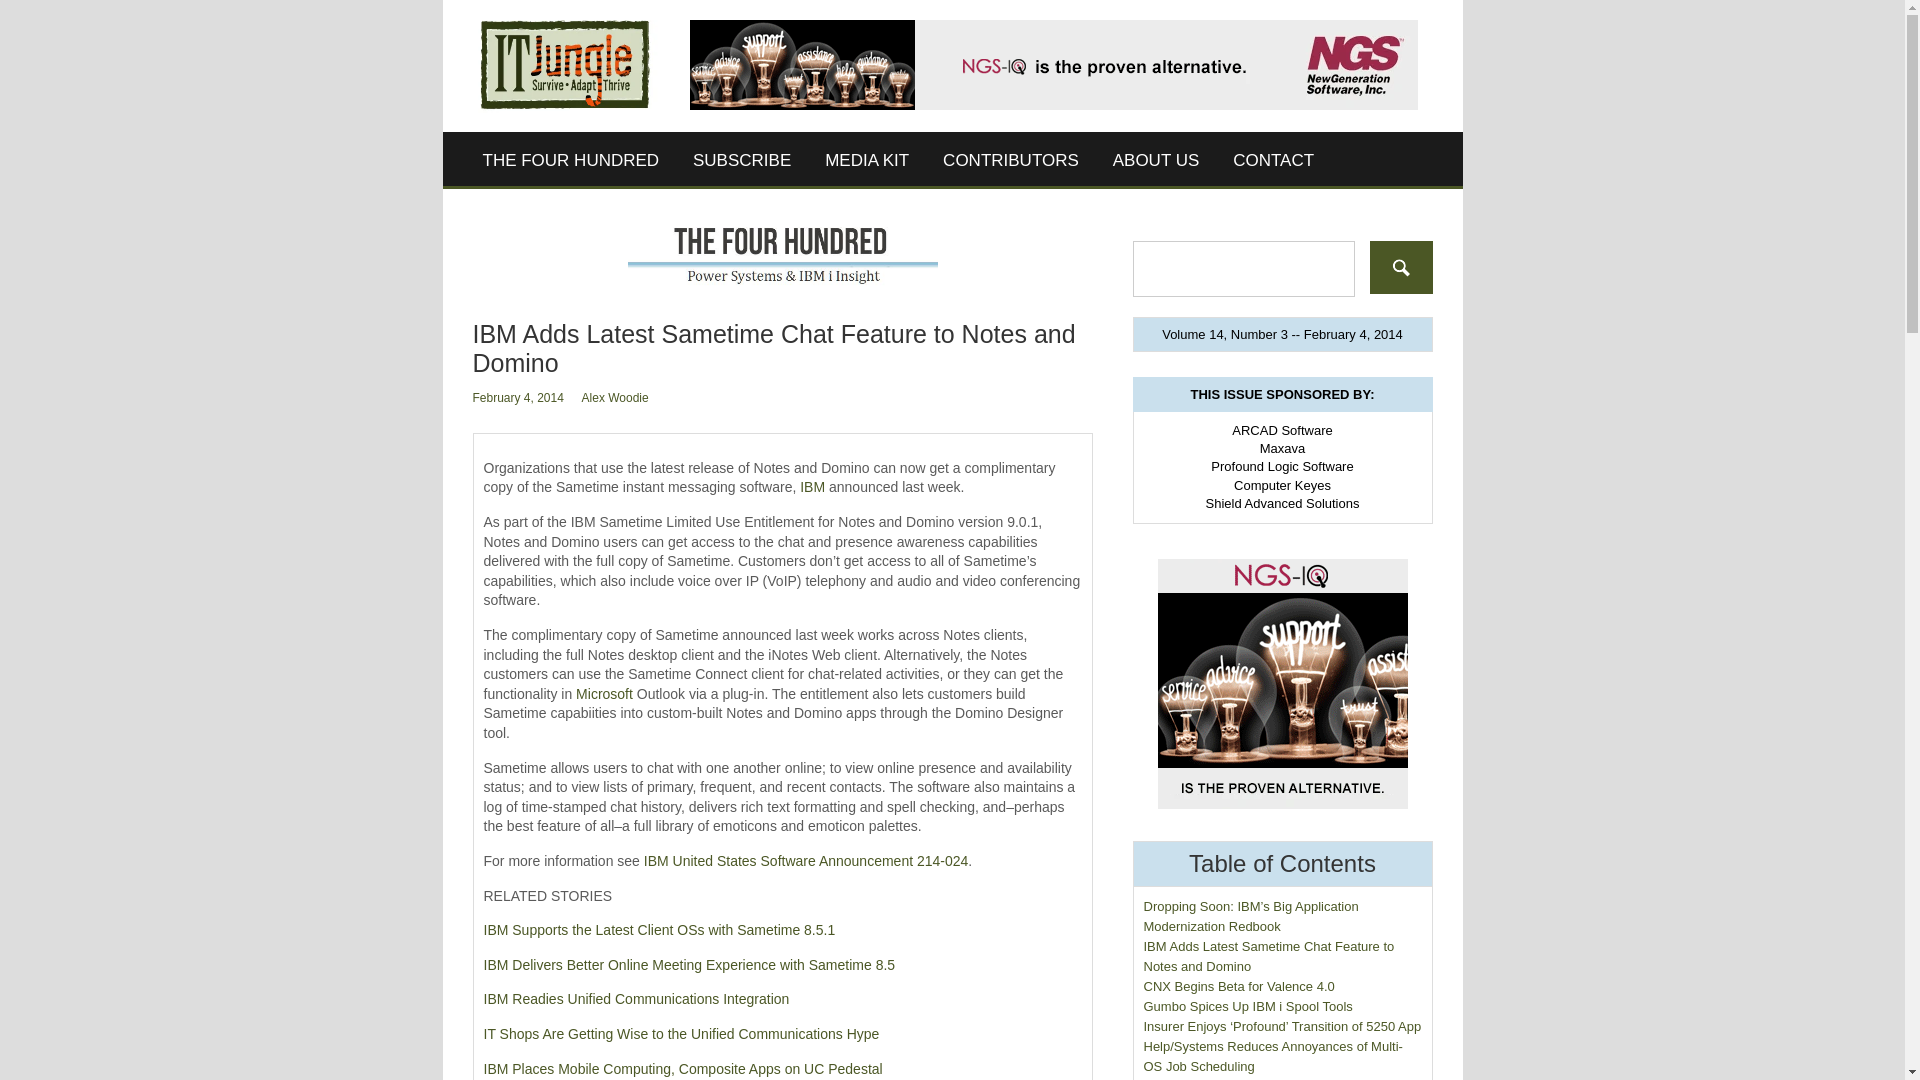 The width and height of the screenshot is (1920, 1080). Describe the element at coordinates (1272, 160) in the screenshot. I see `CONTACT` at that location.